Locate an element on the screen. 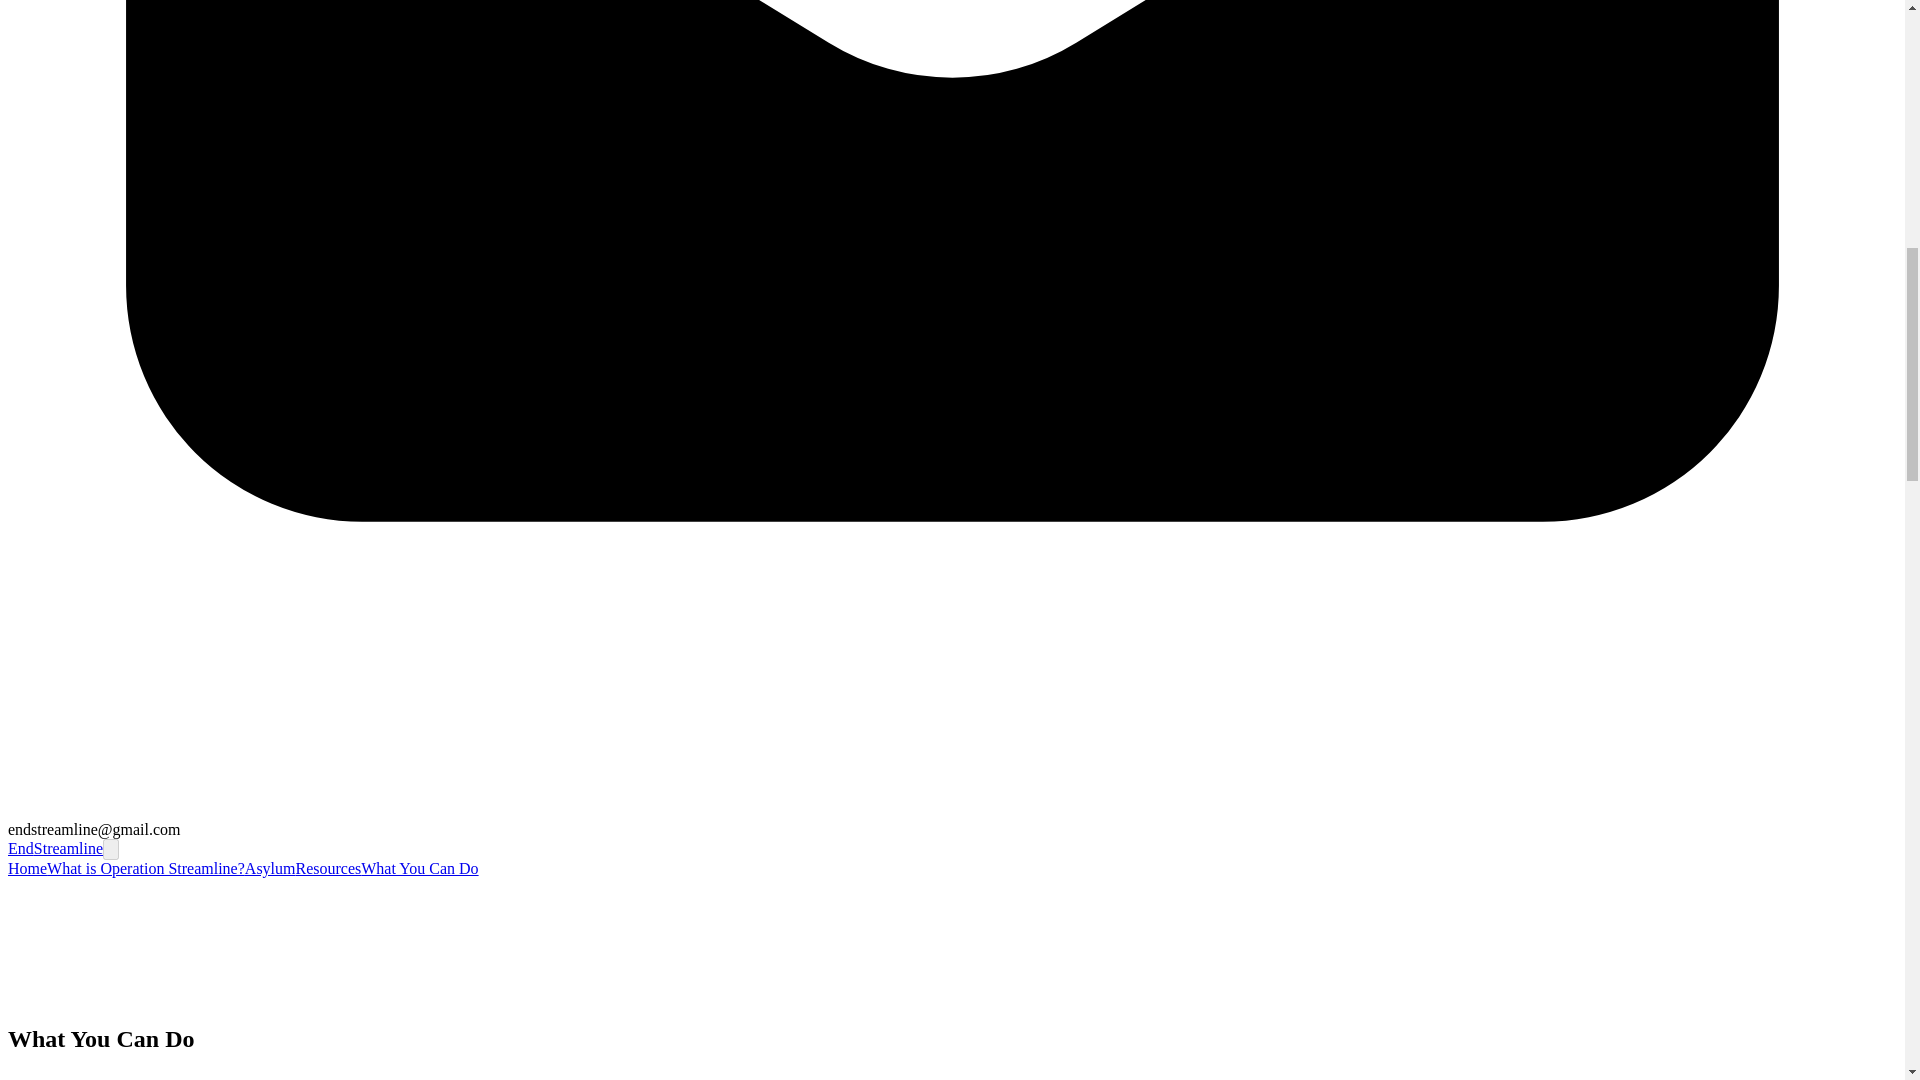 The image size is (1920, 1080). EndStreamline is located at coordinates (55, 848).